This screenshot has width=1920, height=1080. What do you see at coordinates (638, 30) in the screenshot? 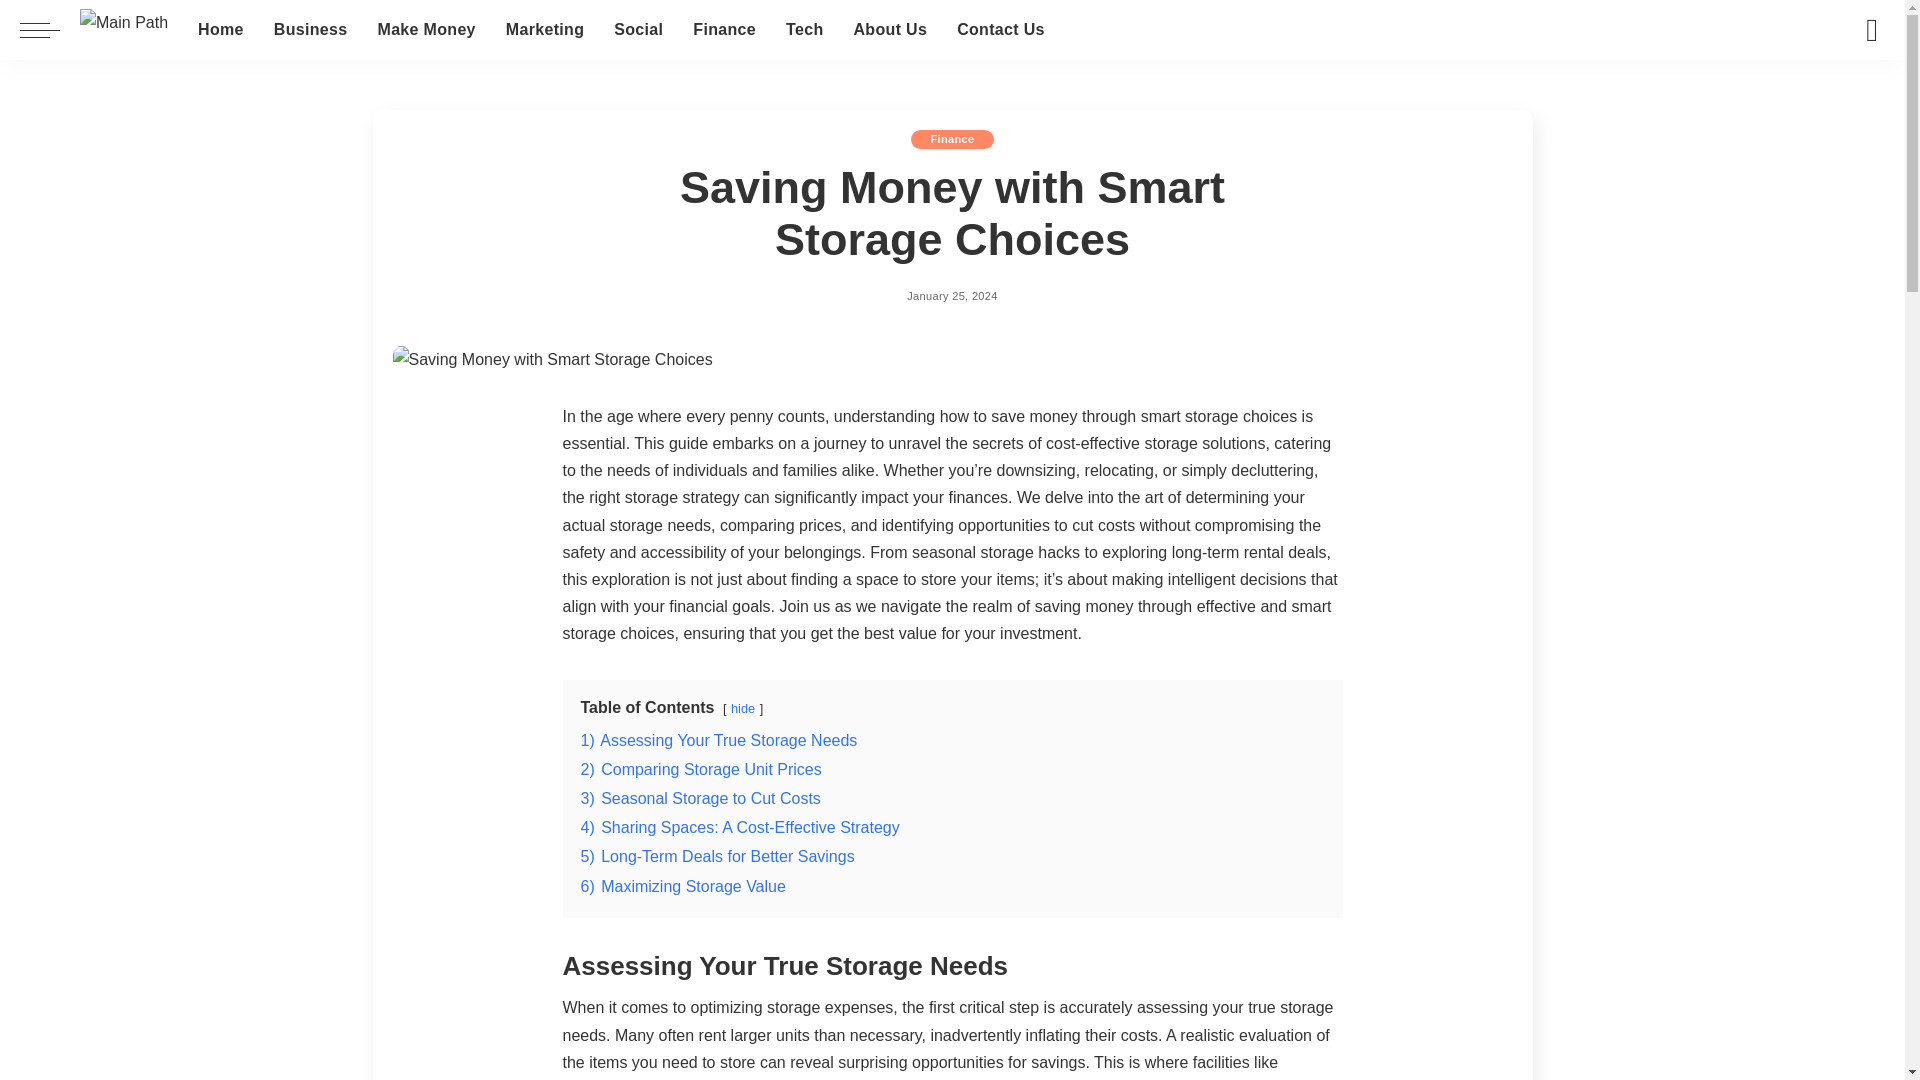
I see `Social` at bounding box center [638, 30].